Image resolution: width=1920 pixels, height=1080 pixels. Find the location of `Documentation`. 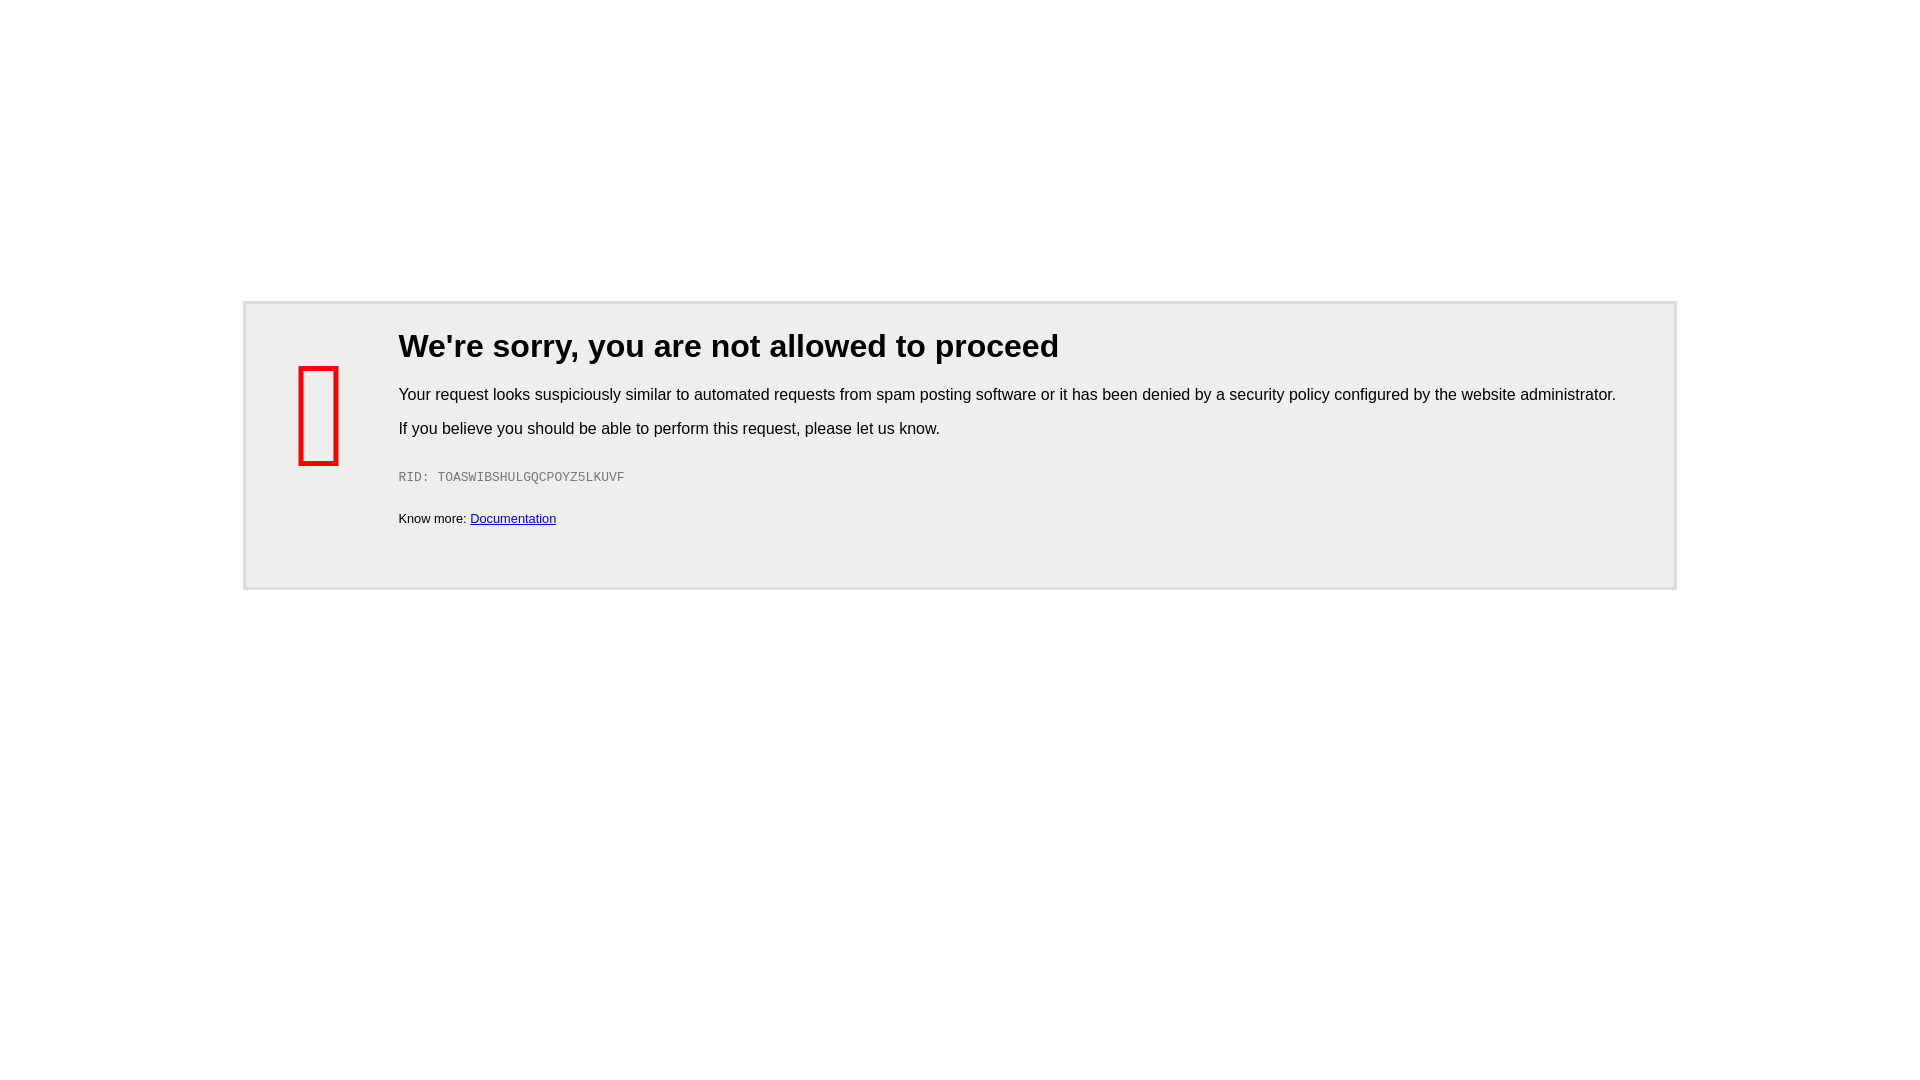

Documentation is located at coordinates (513, 518).